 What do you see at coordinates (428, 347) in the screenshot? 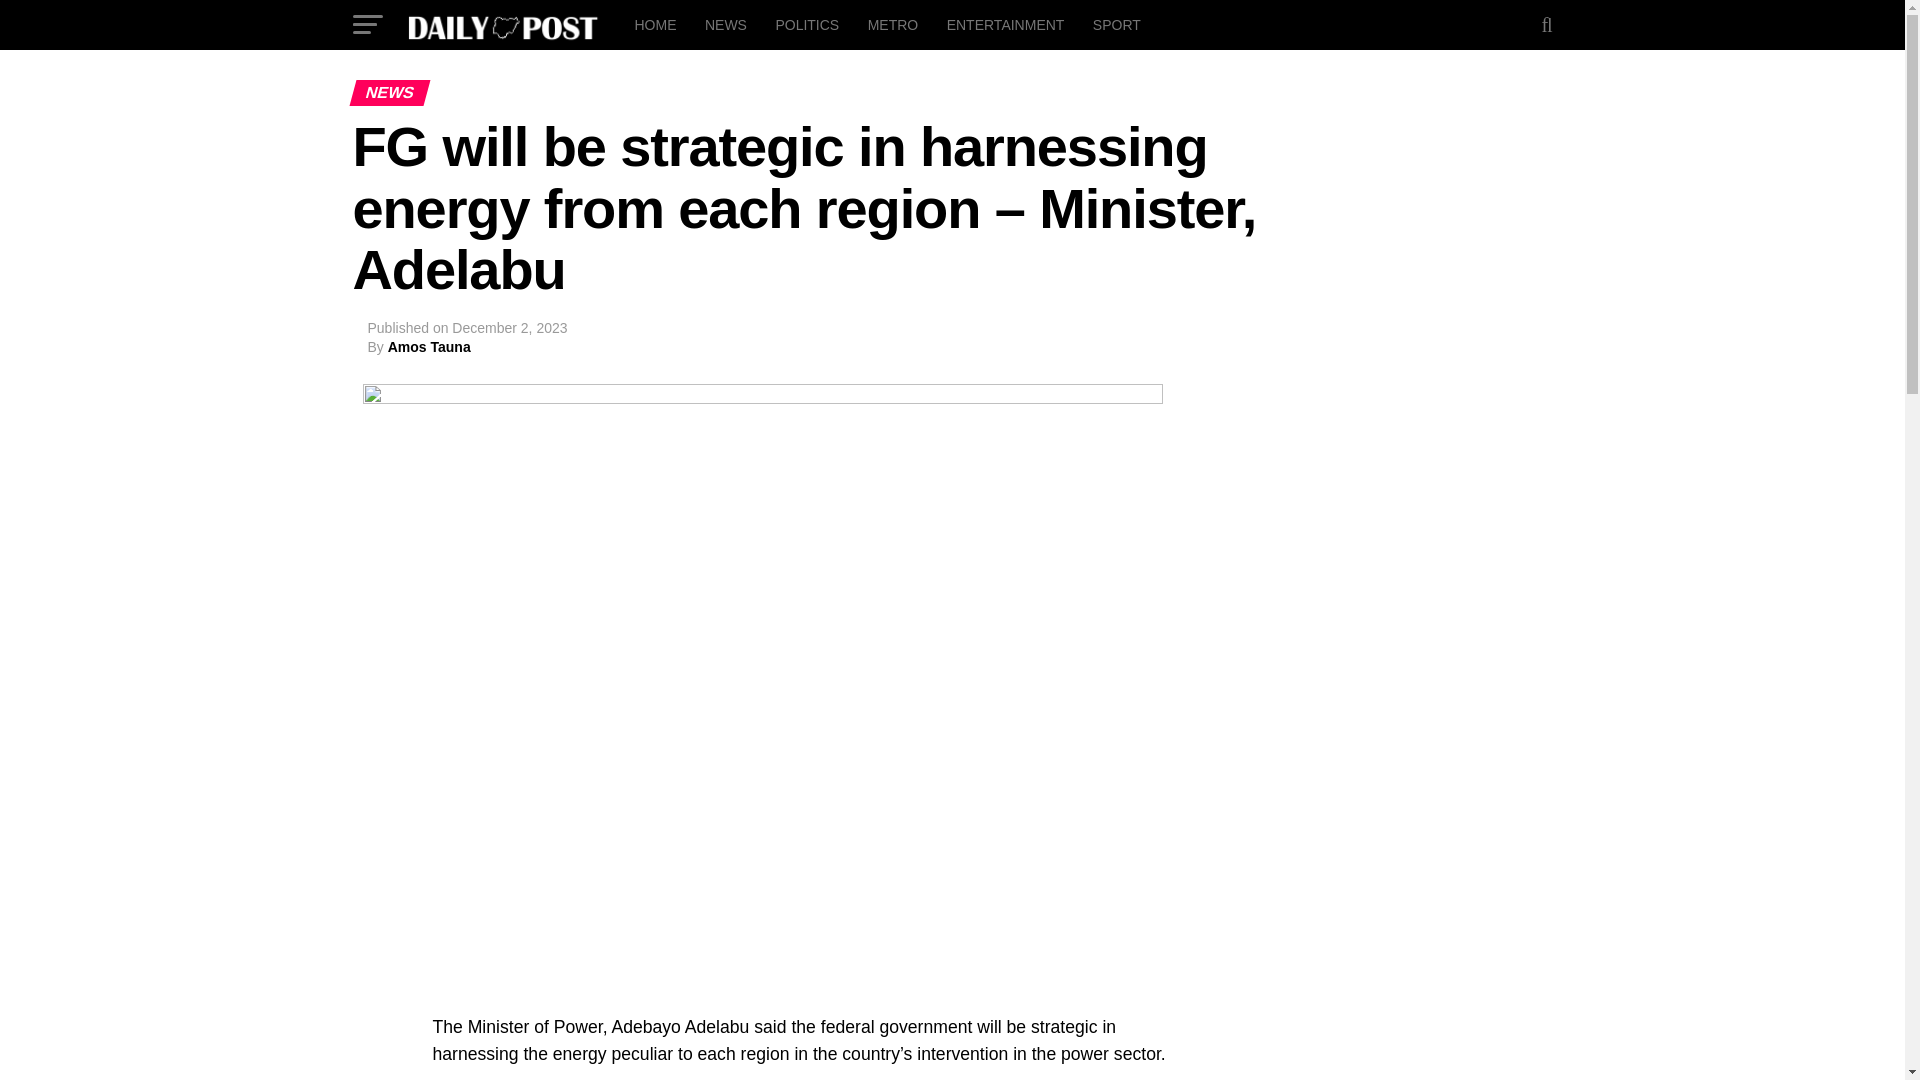
I see `Posts by Amos Tauna` at bounding box center [428, 347].